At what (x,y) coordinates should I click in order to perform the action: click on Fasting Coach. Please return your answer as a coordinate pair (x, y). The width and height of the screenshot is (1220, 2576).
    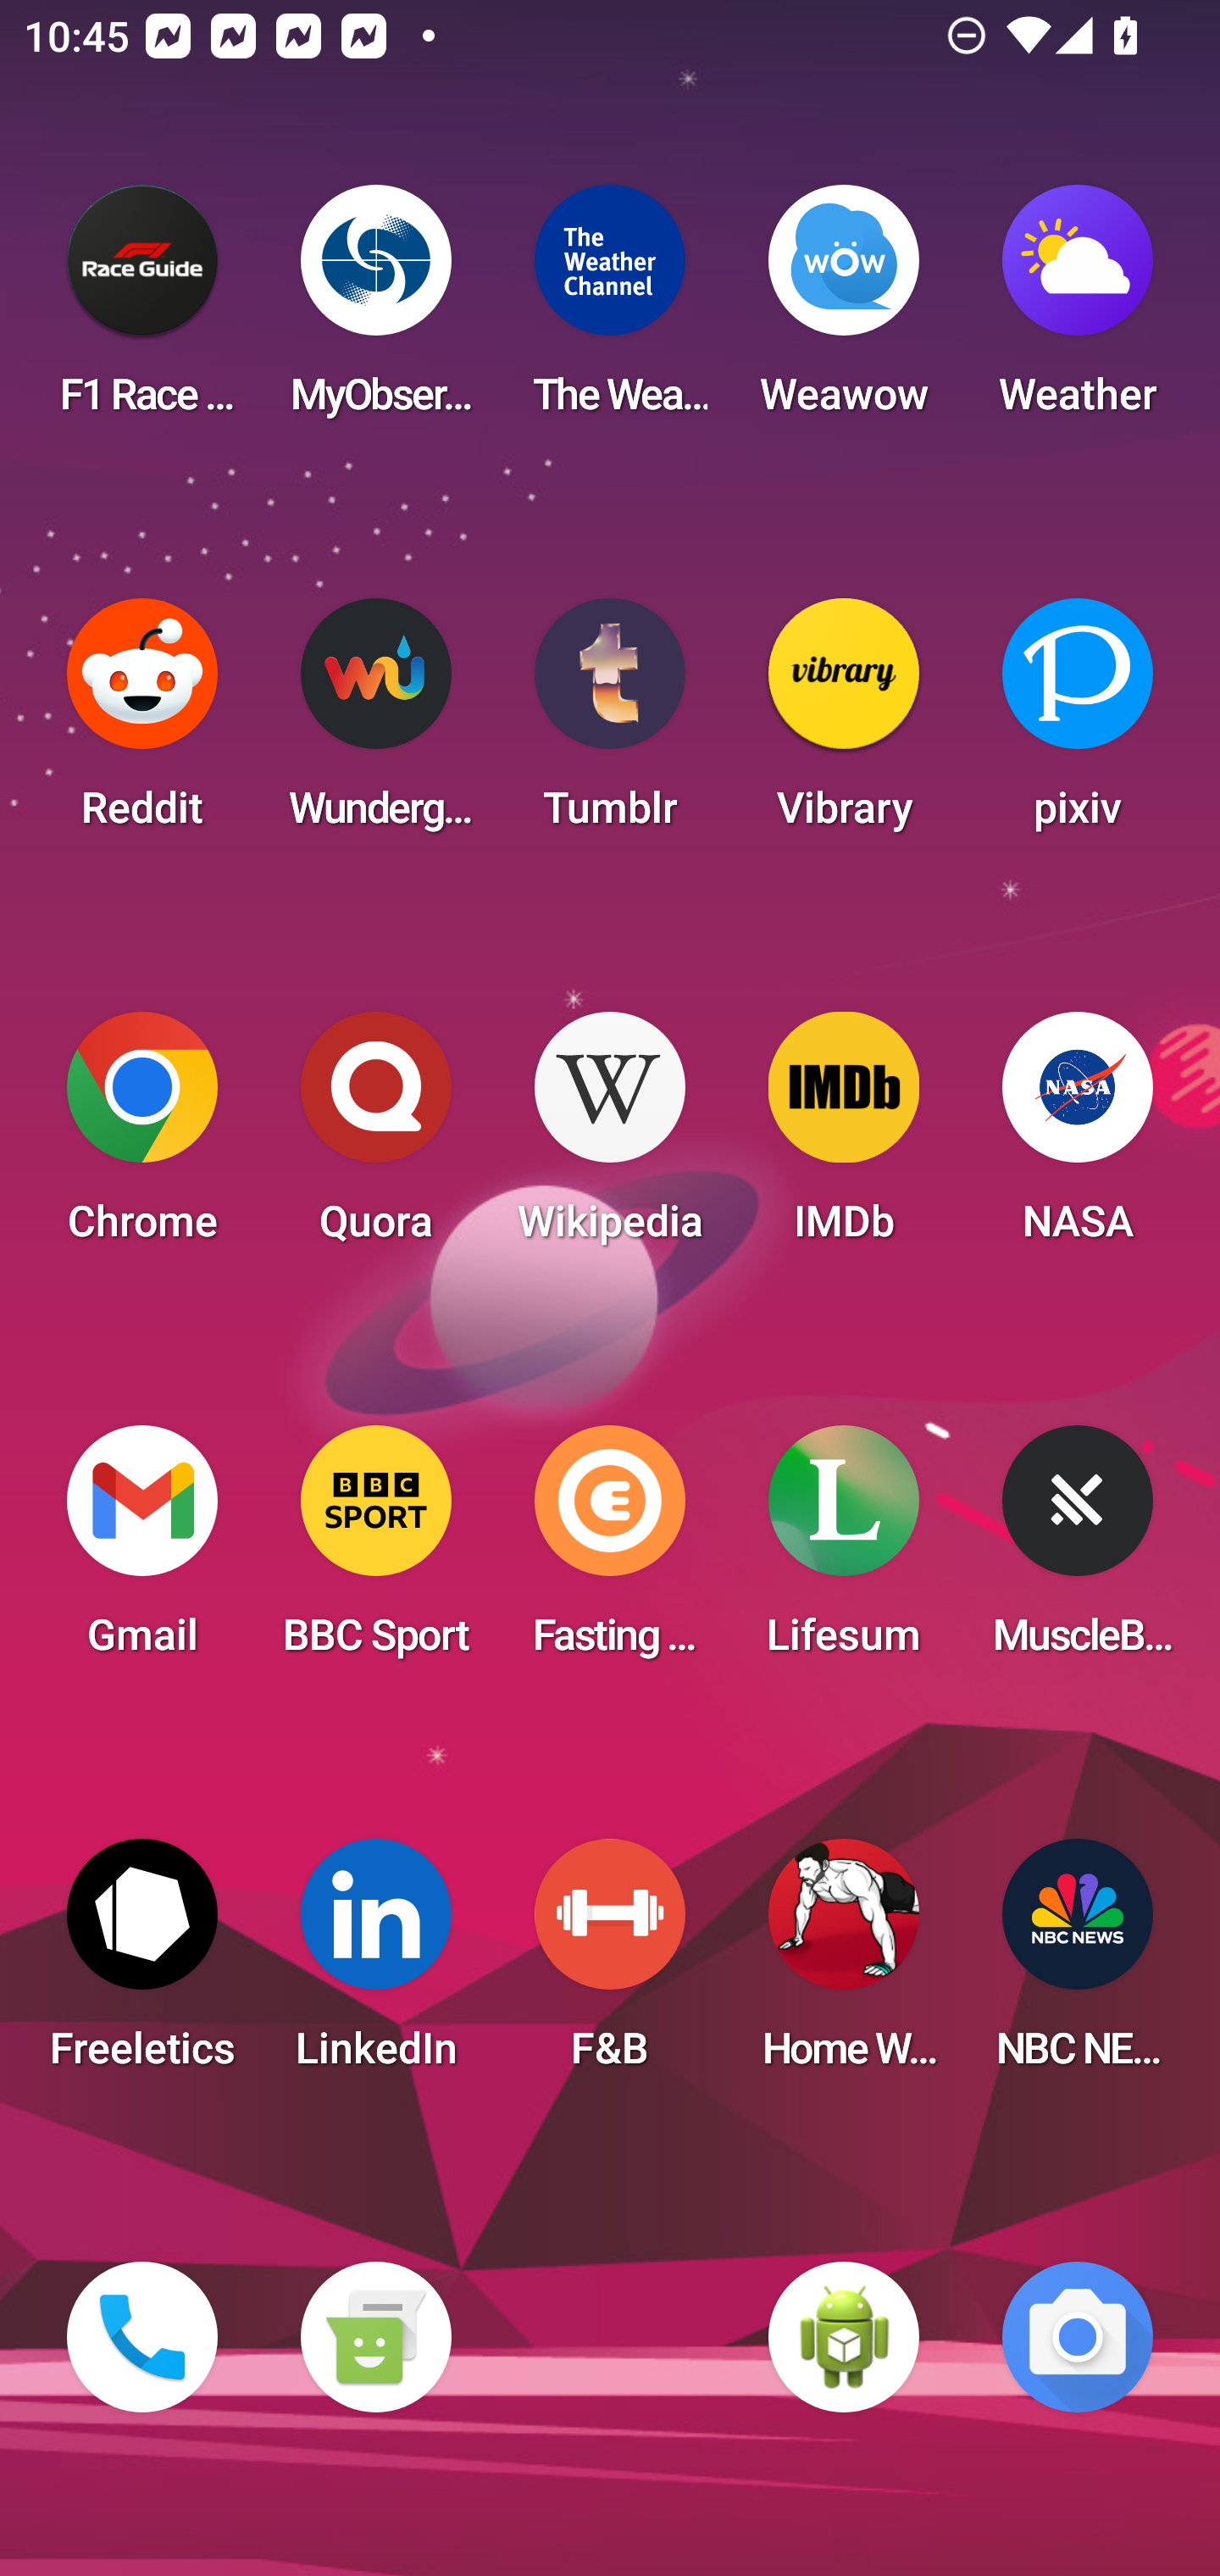
    Looking at the image, I should click on (610, 1551).